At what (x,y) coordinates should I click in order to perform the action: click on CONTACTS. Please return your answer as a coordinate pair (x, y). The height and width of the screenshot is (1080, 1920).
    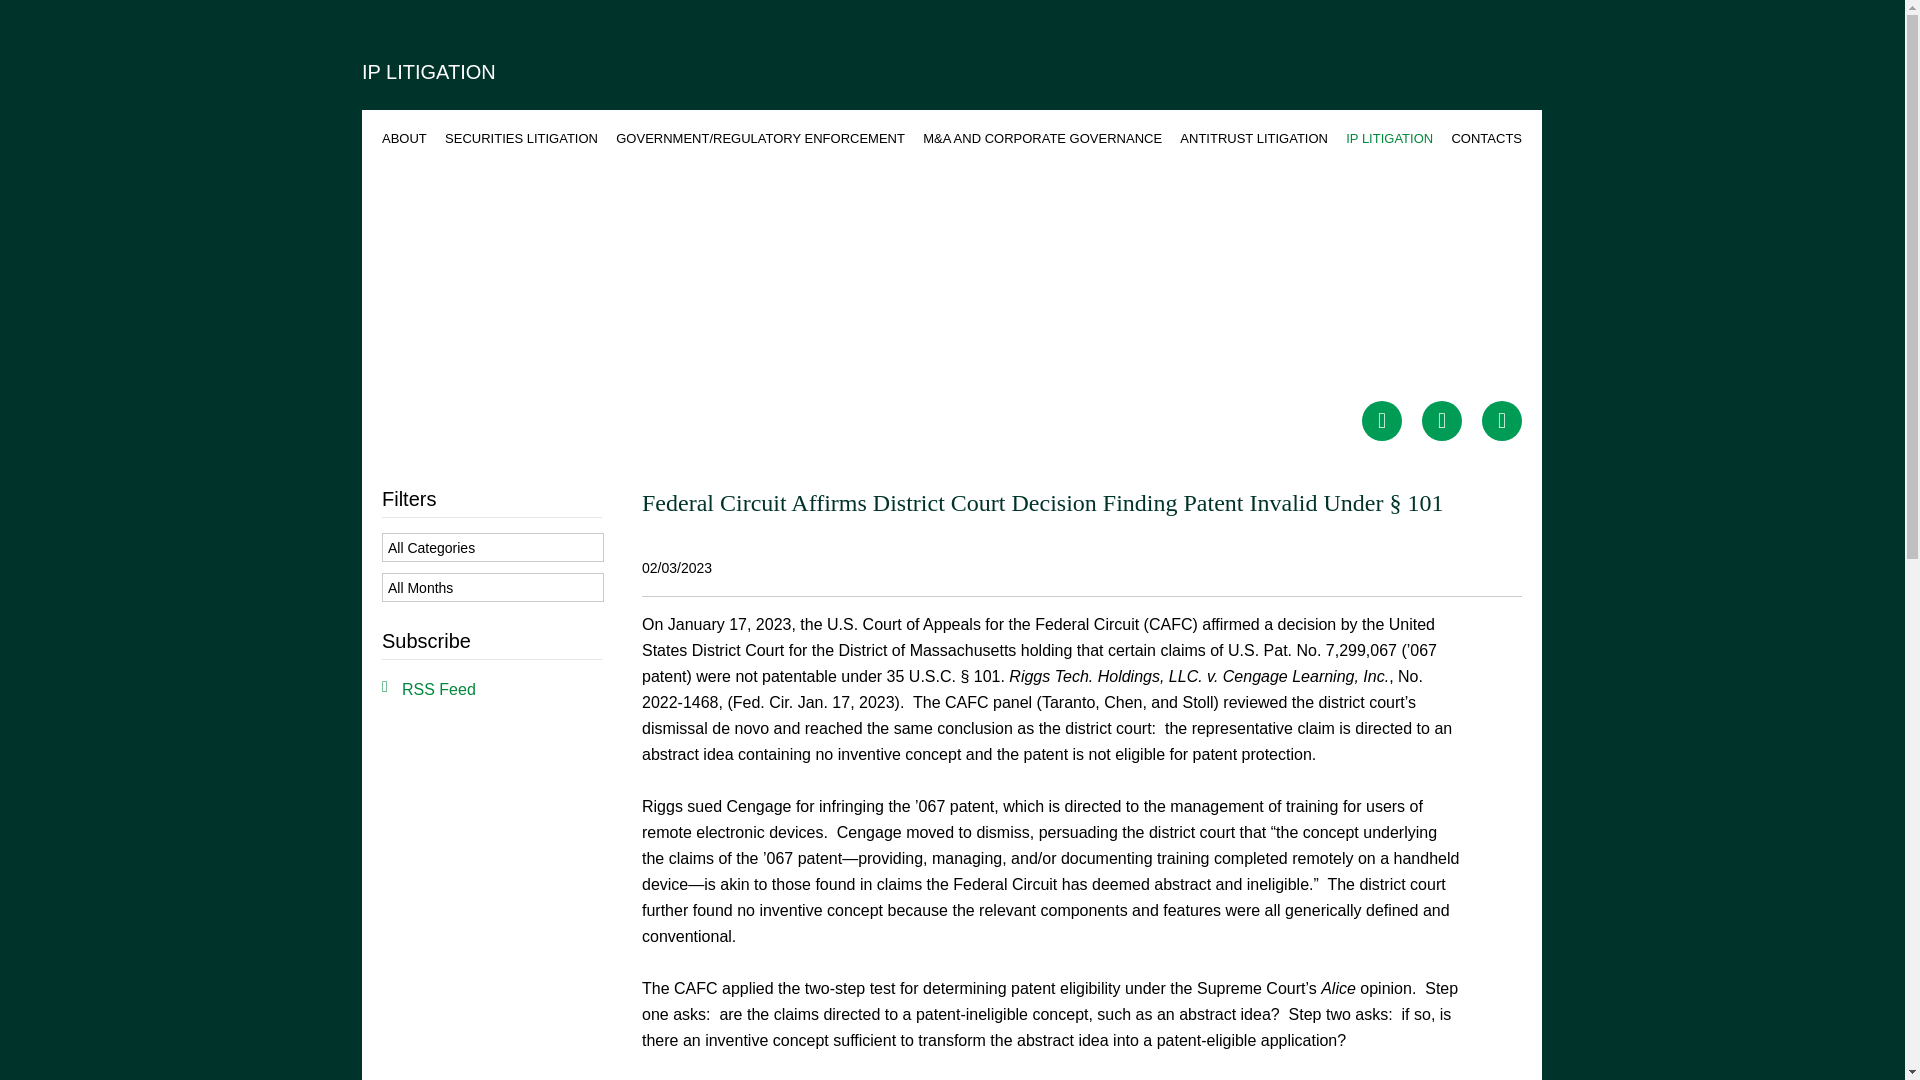
    Looking at the image, I should click on (1486, 138).